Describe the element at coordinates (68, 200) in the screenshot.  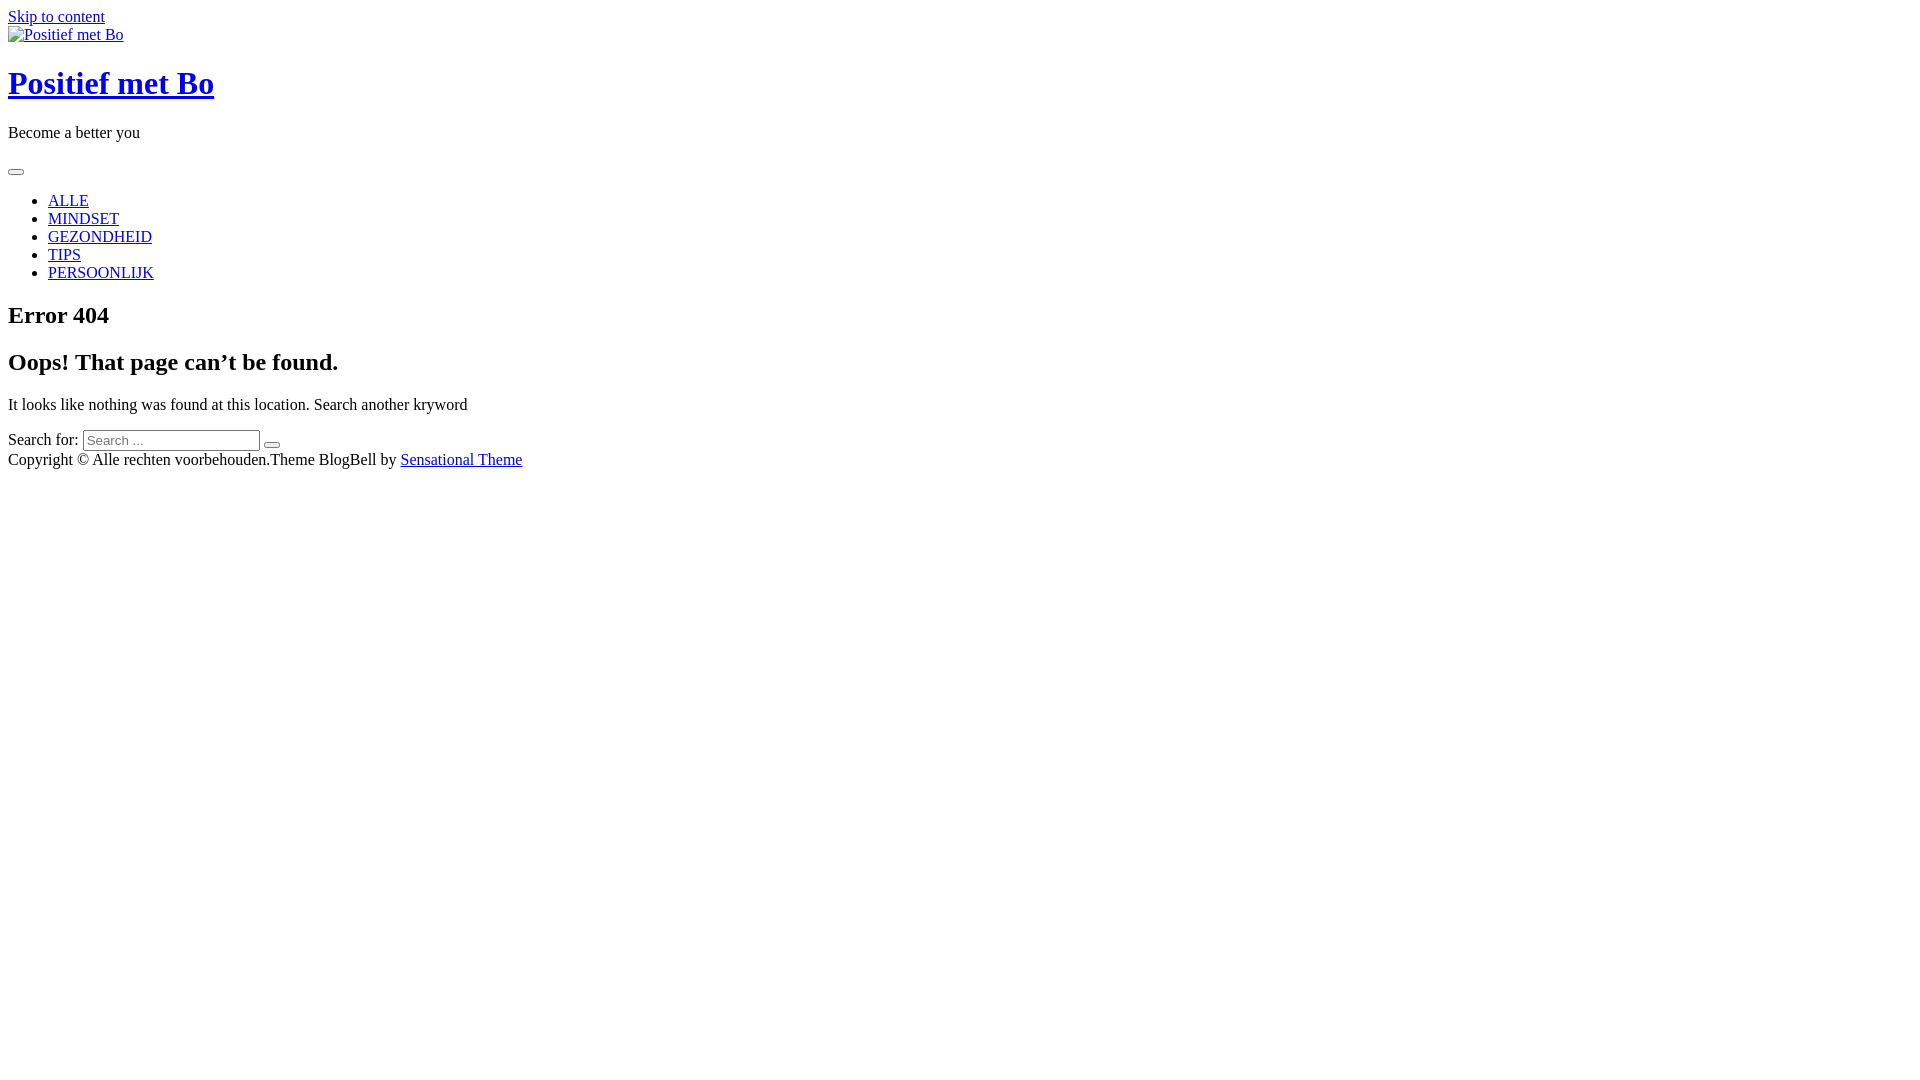
I see `ALLE` at that location.